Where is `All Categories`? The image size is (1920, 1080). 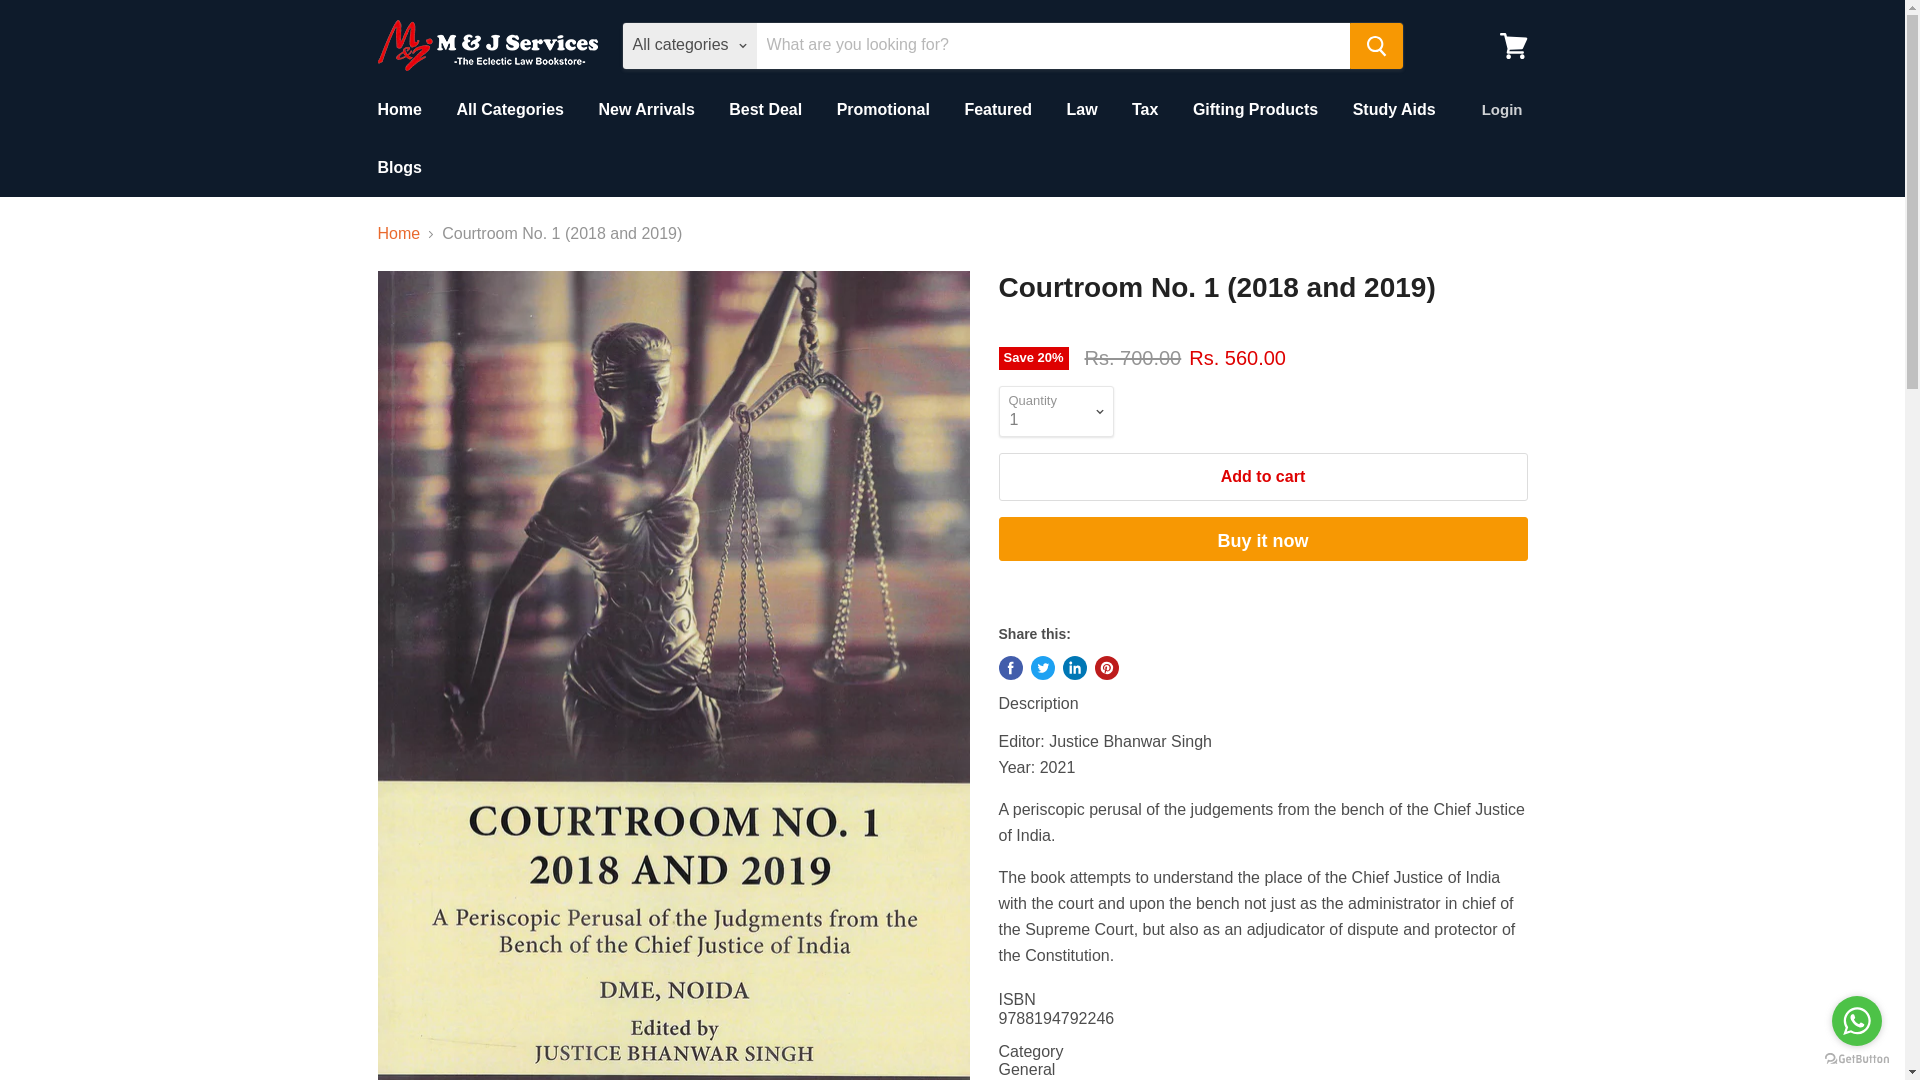 All Categories is located at coordinates (510, 109).